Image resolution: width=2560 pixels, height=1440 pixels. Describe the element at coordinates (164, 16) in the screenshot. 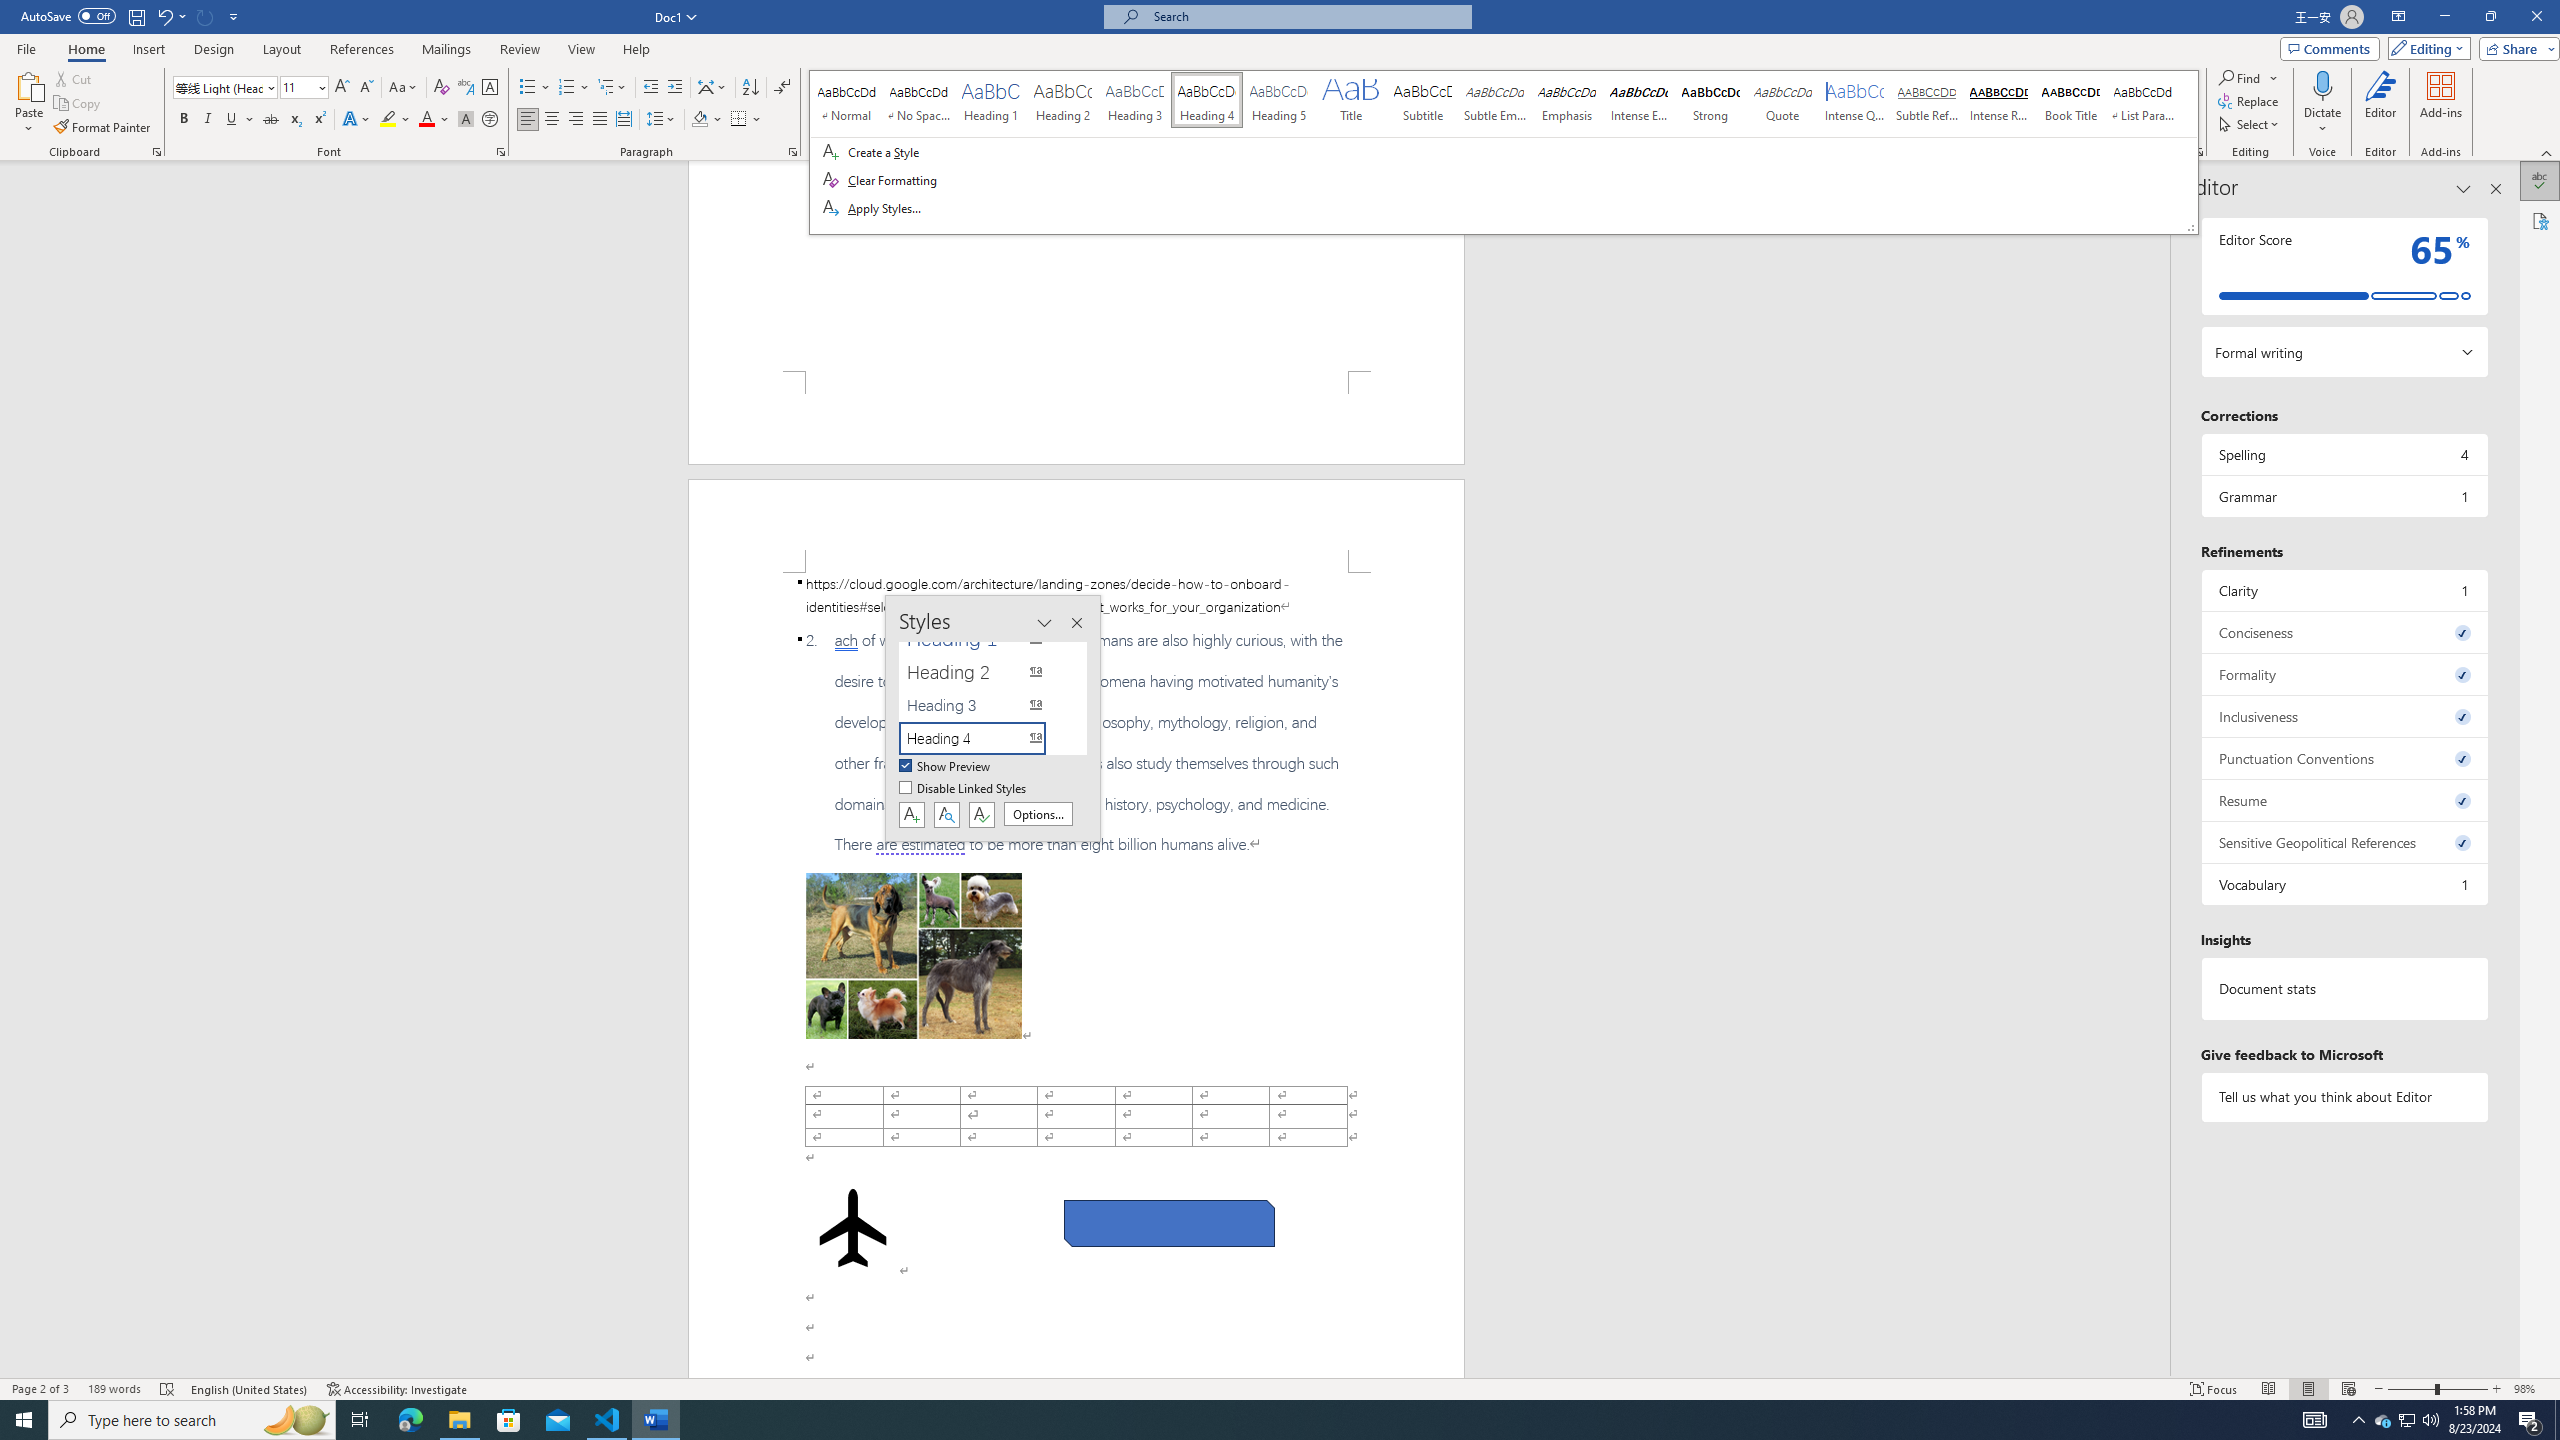

I see `Undo Style` at that location.